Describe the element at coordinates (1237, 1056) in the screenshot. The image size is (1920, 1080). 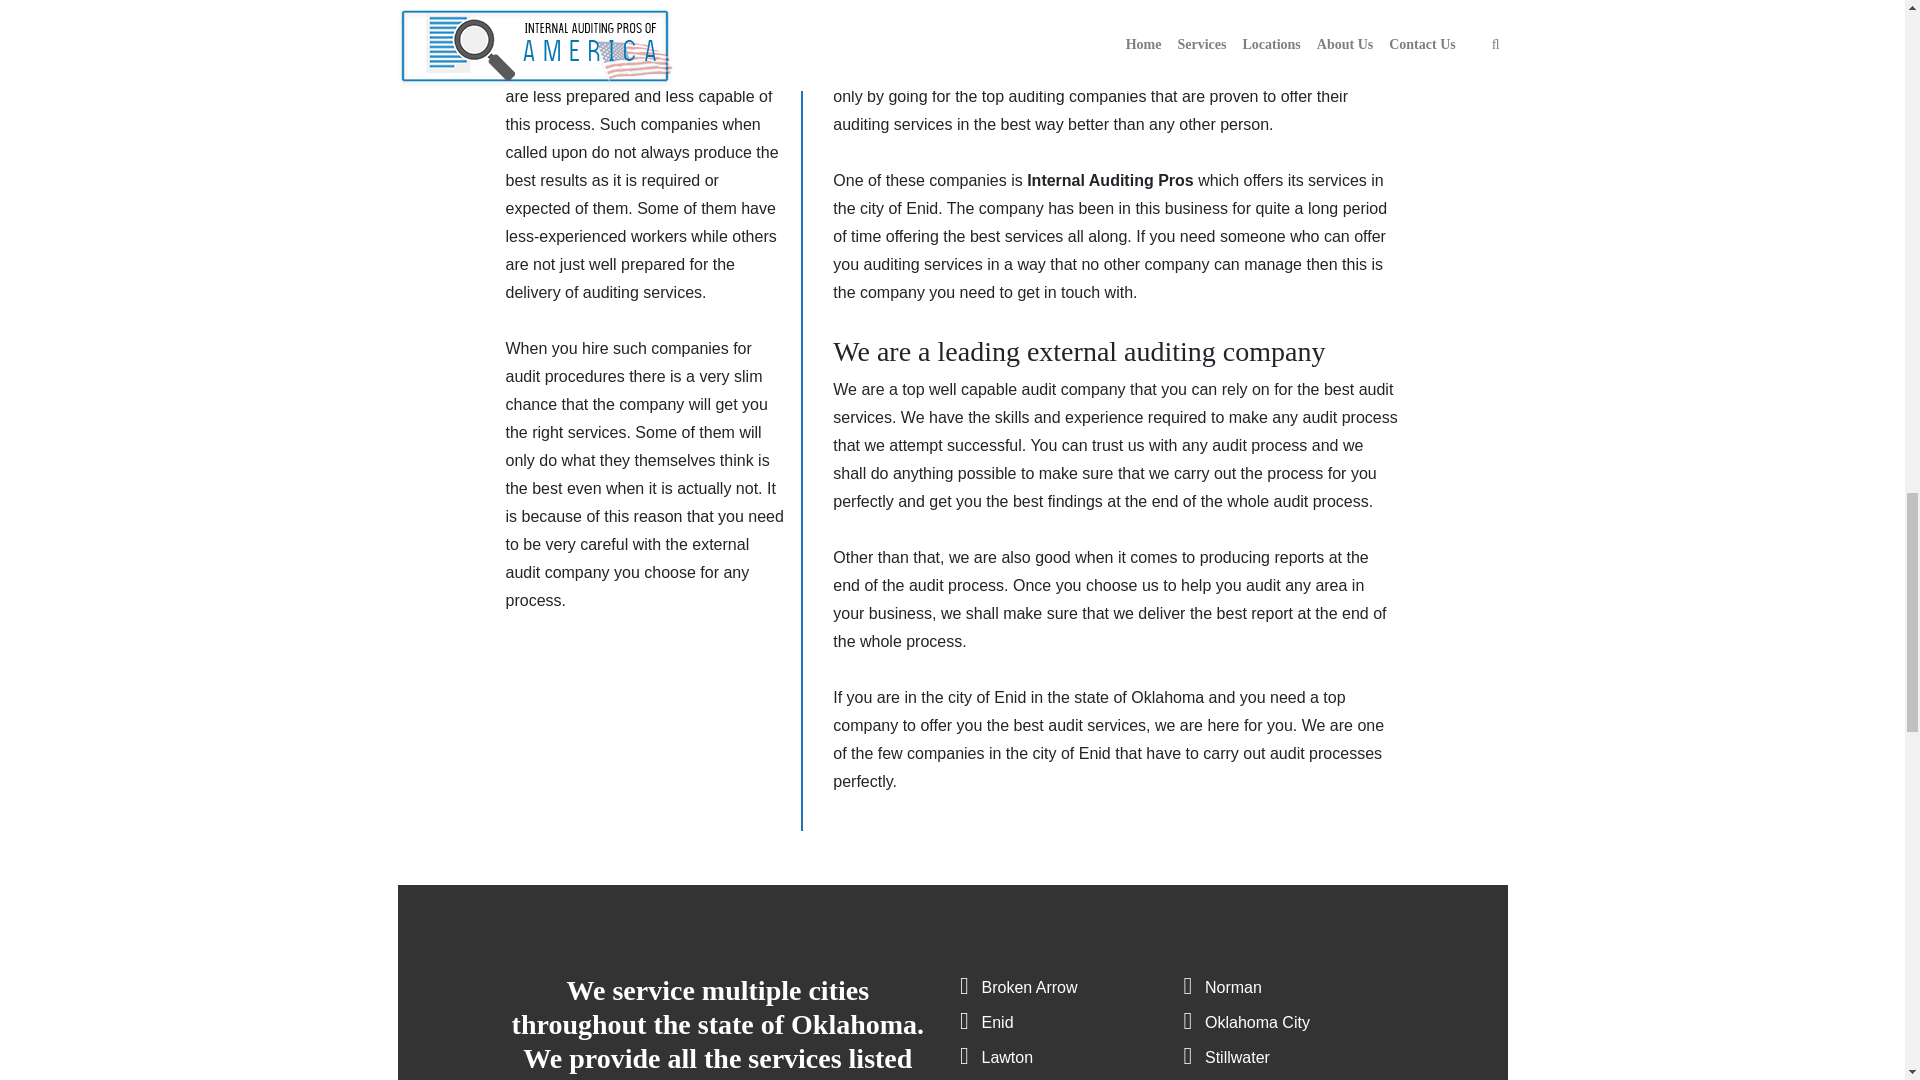
I see `Stillwater` at that location.